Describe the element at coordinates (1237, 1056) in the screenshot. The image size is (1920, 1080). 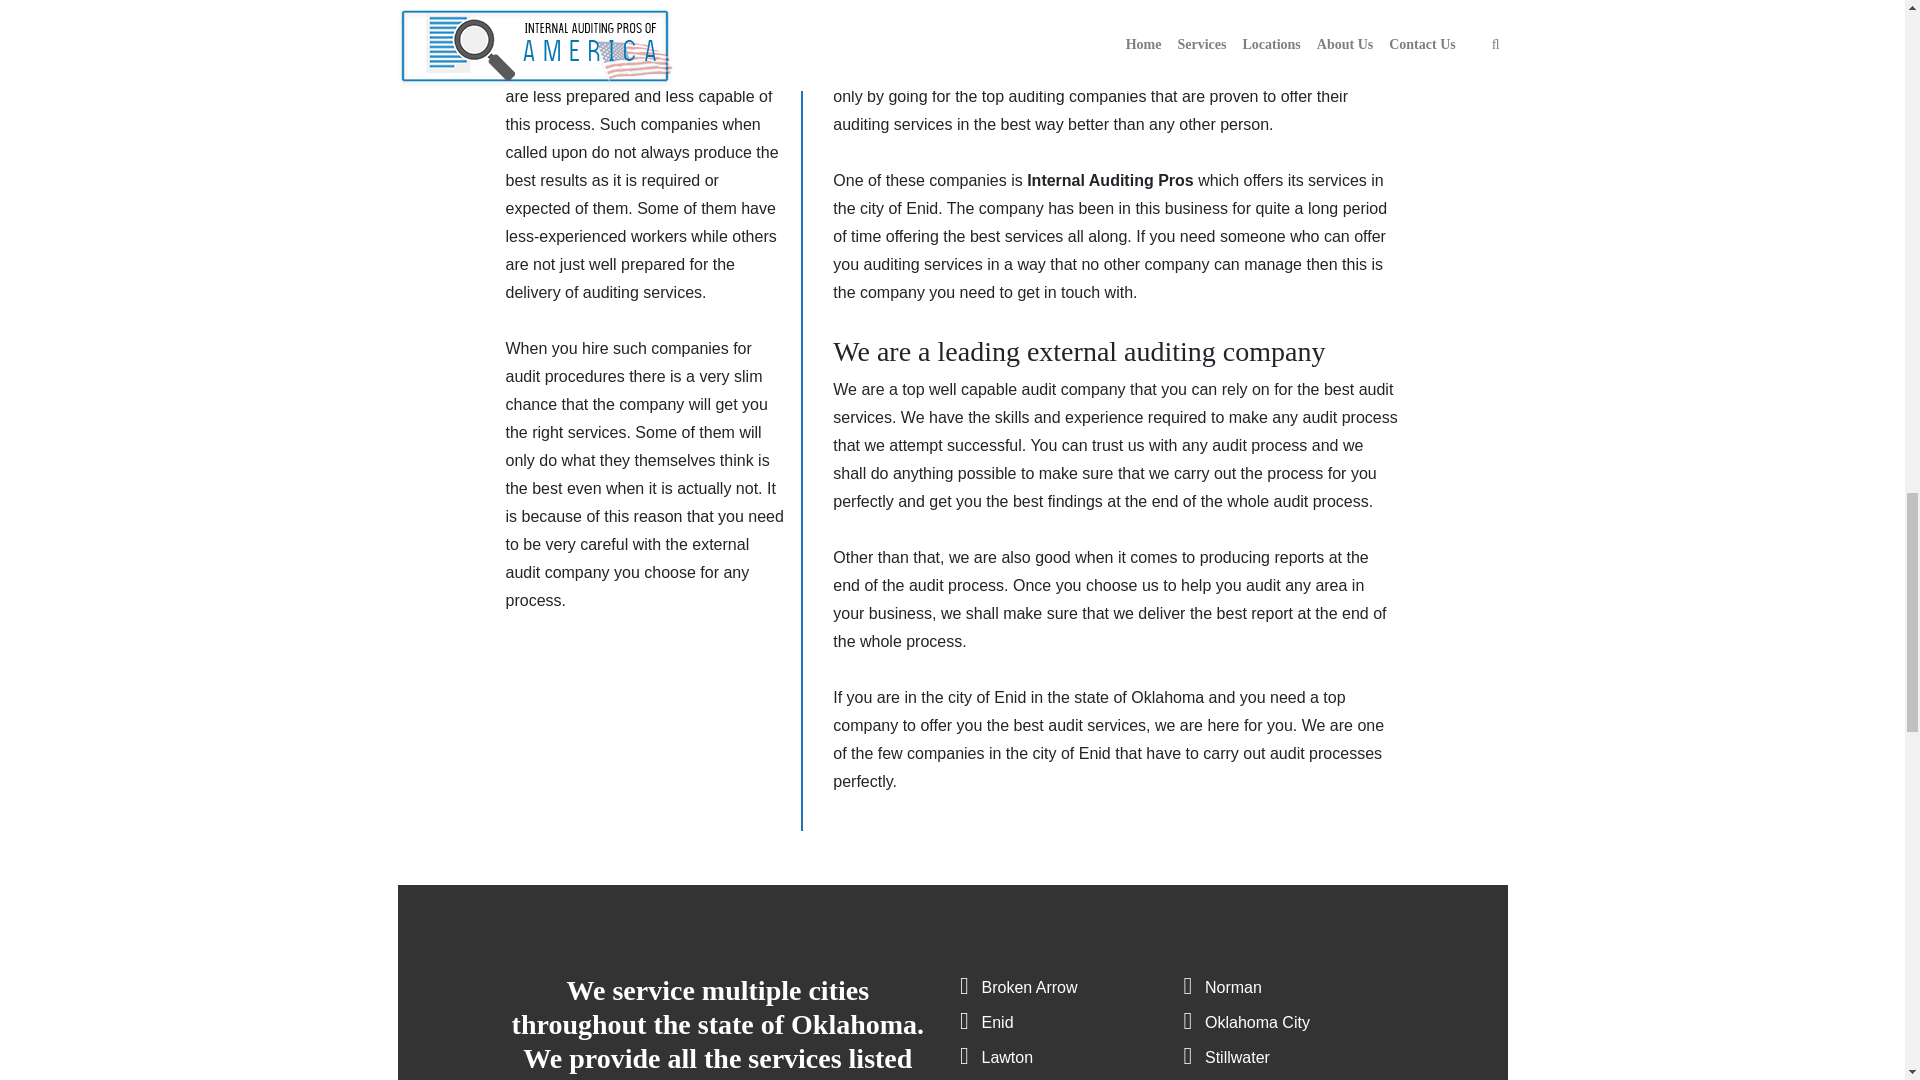
I see `Stillwater` at that location.